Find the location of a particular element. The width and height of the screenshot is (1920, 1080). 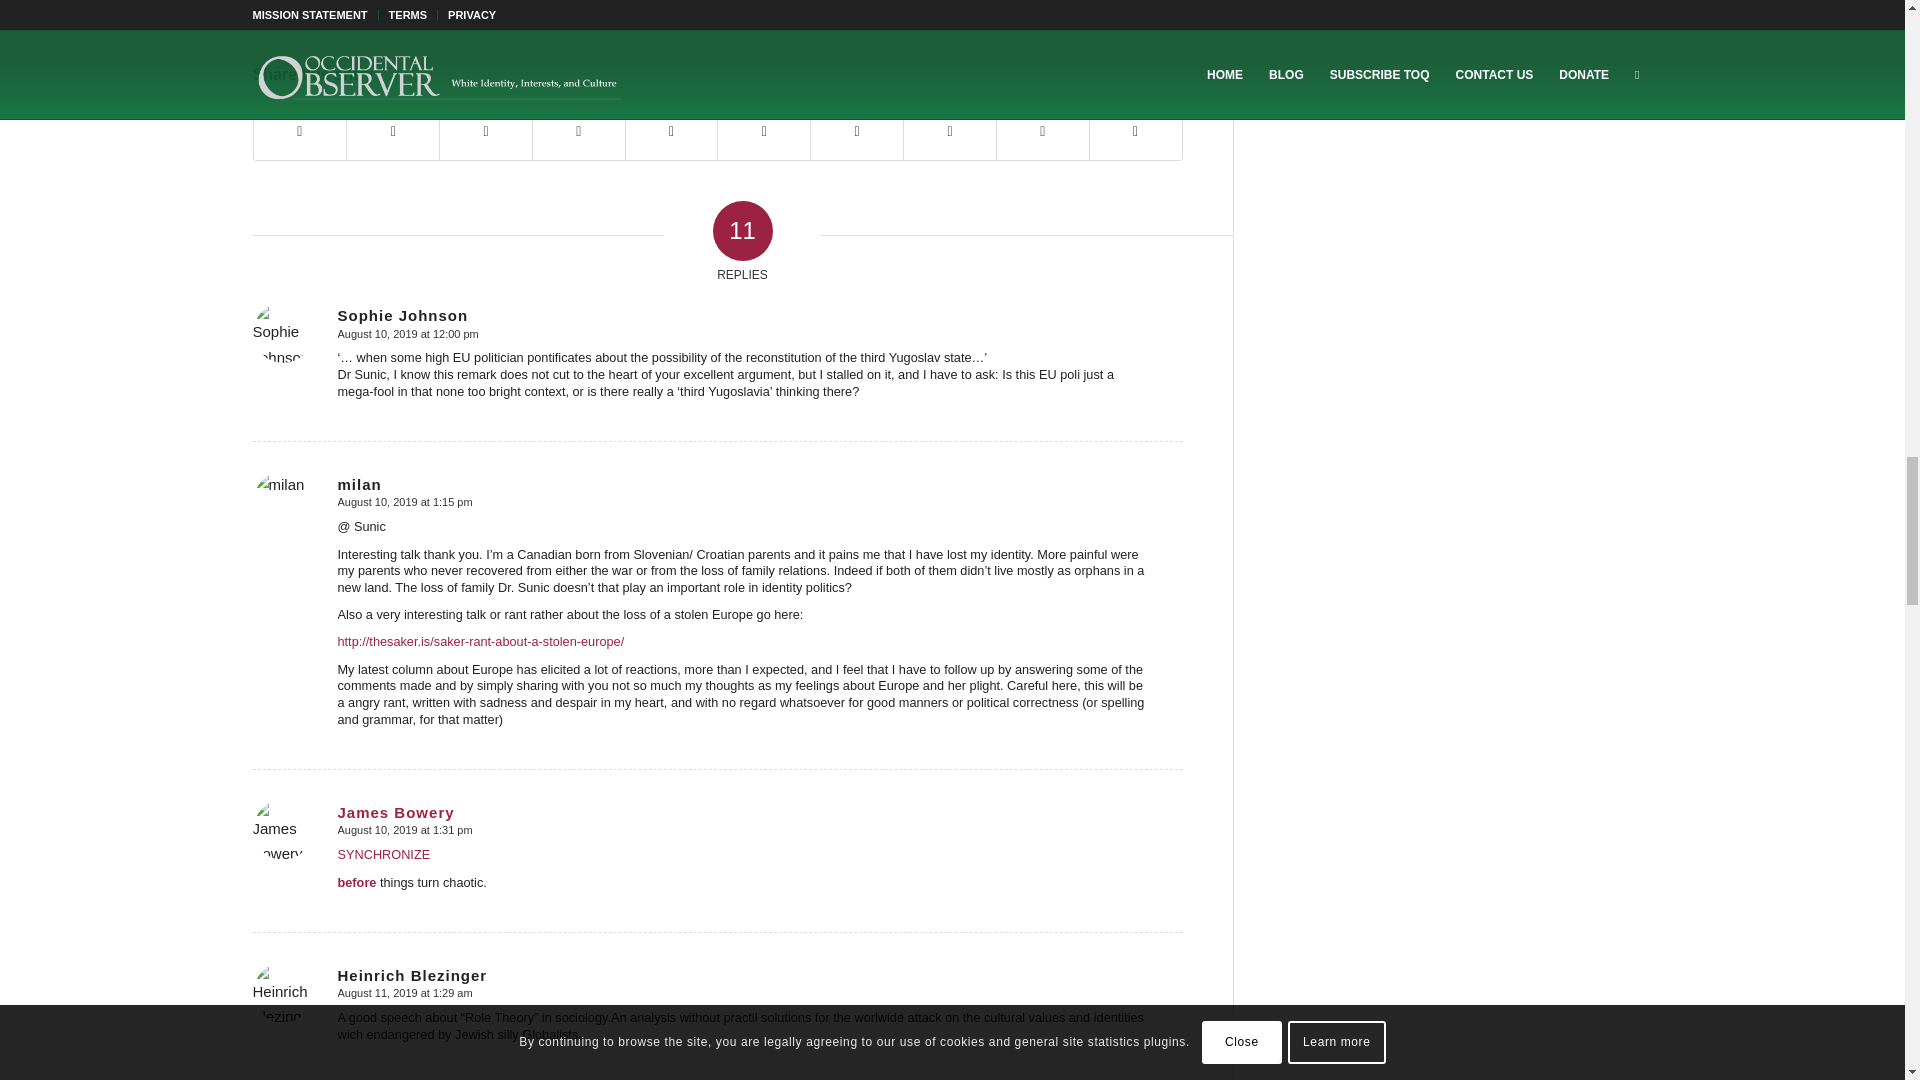

Email is located at coordinates (426, 9).